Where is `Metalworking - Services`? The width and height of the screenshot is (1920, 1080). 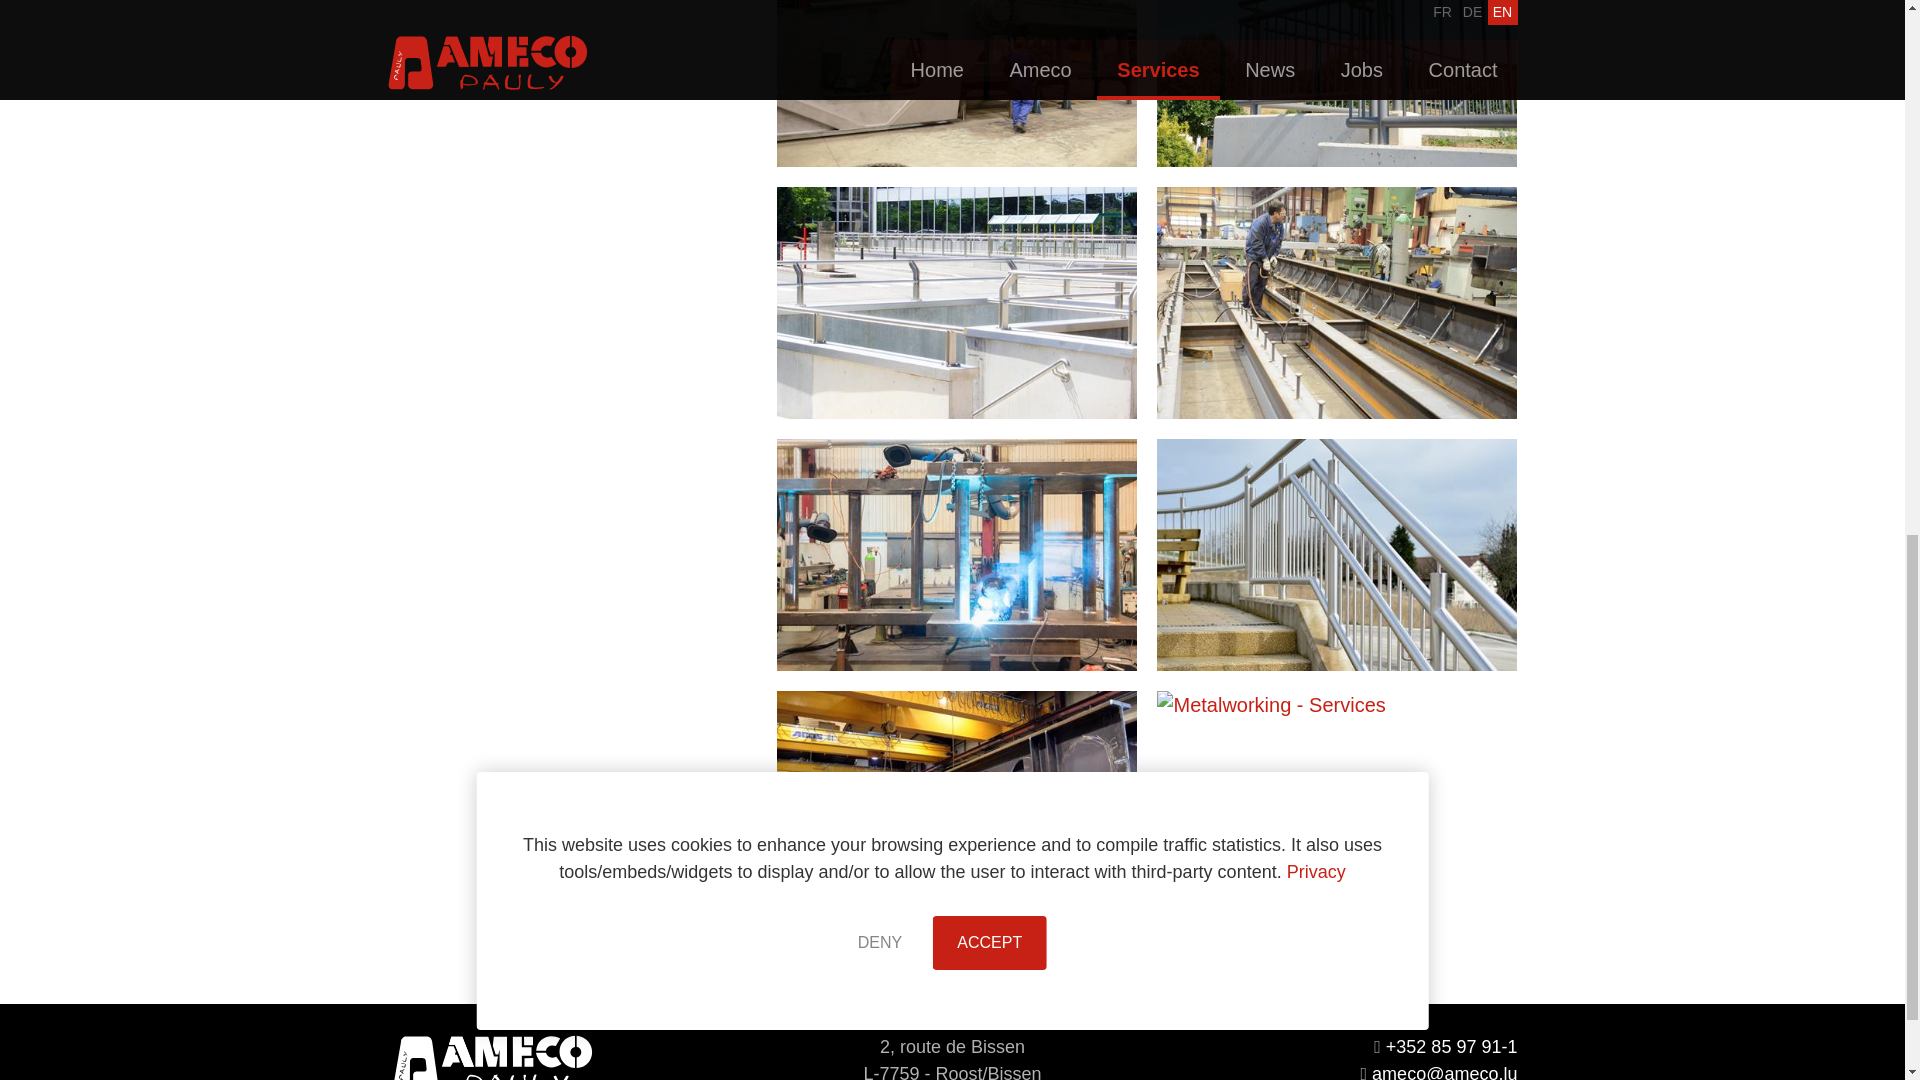
Metalworking - Services is located at coordinates (1336, 807).